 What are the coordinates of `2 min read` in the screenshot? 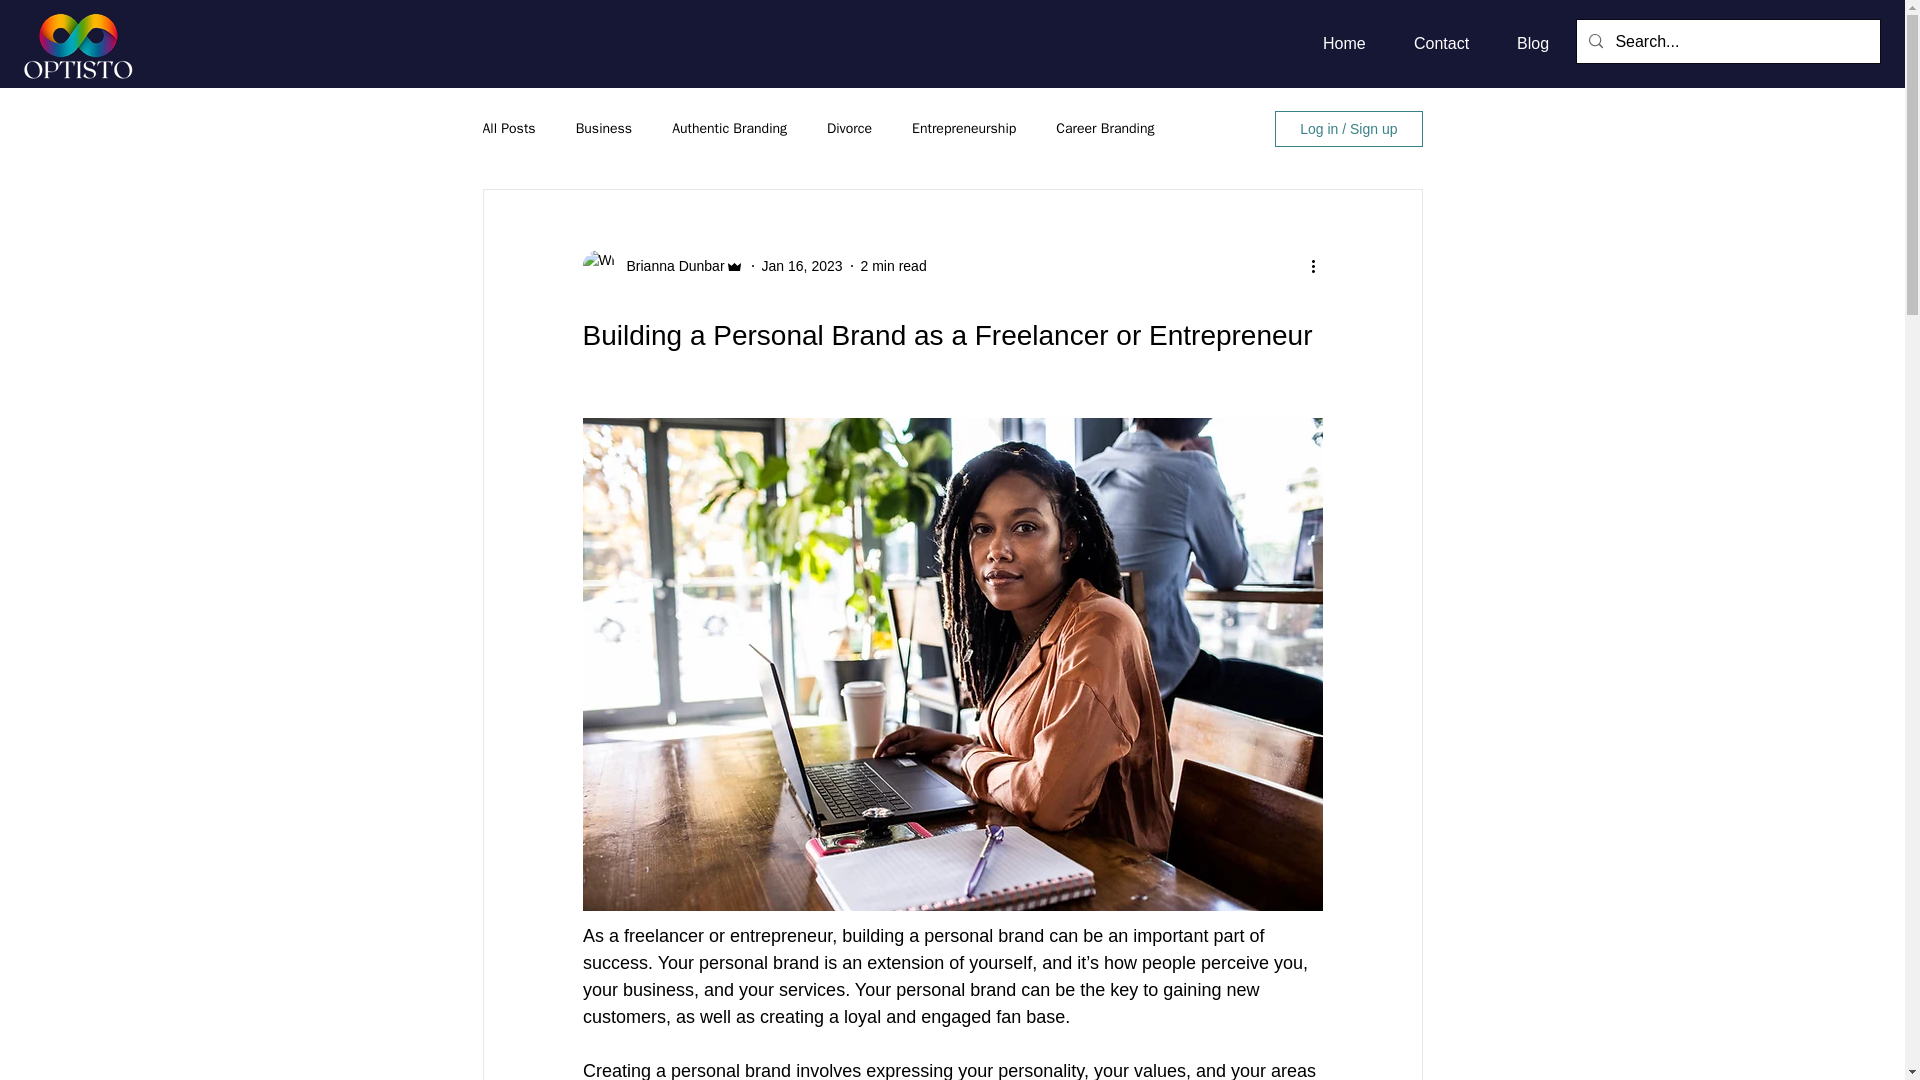 It's located at (894, 266).